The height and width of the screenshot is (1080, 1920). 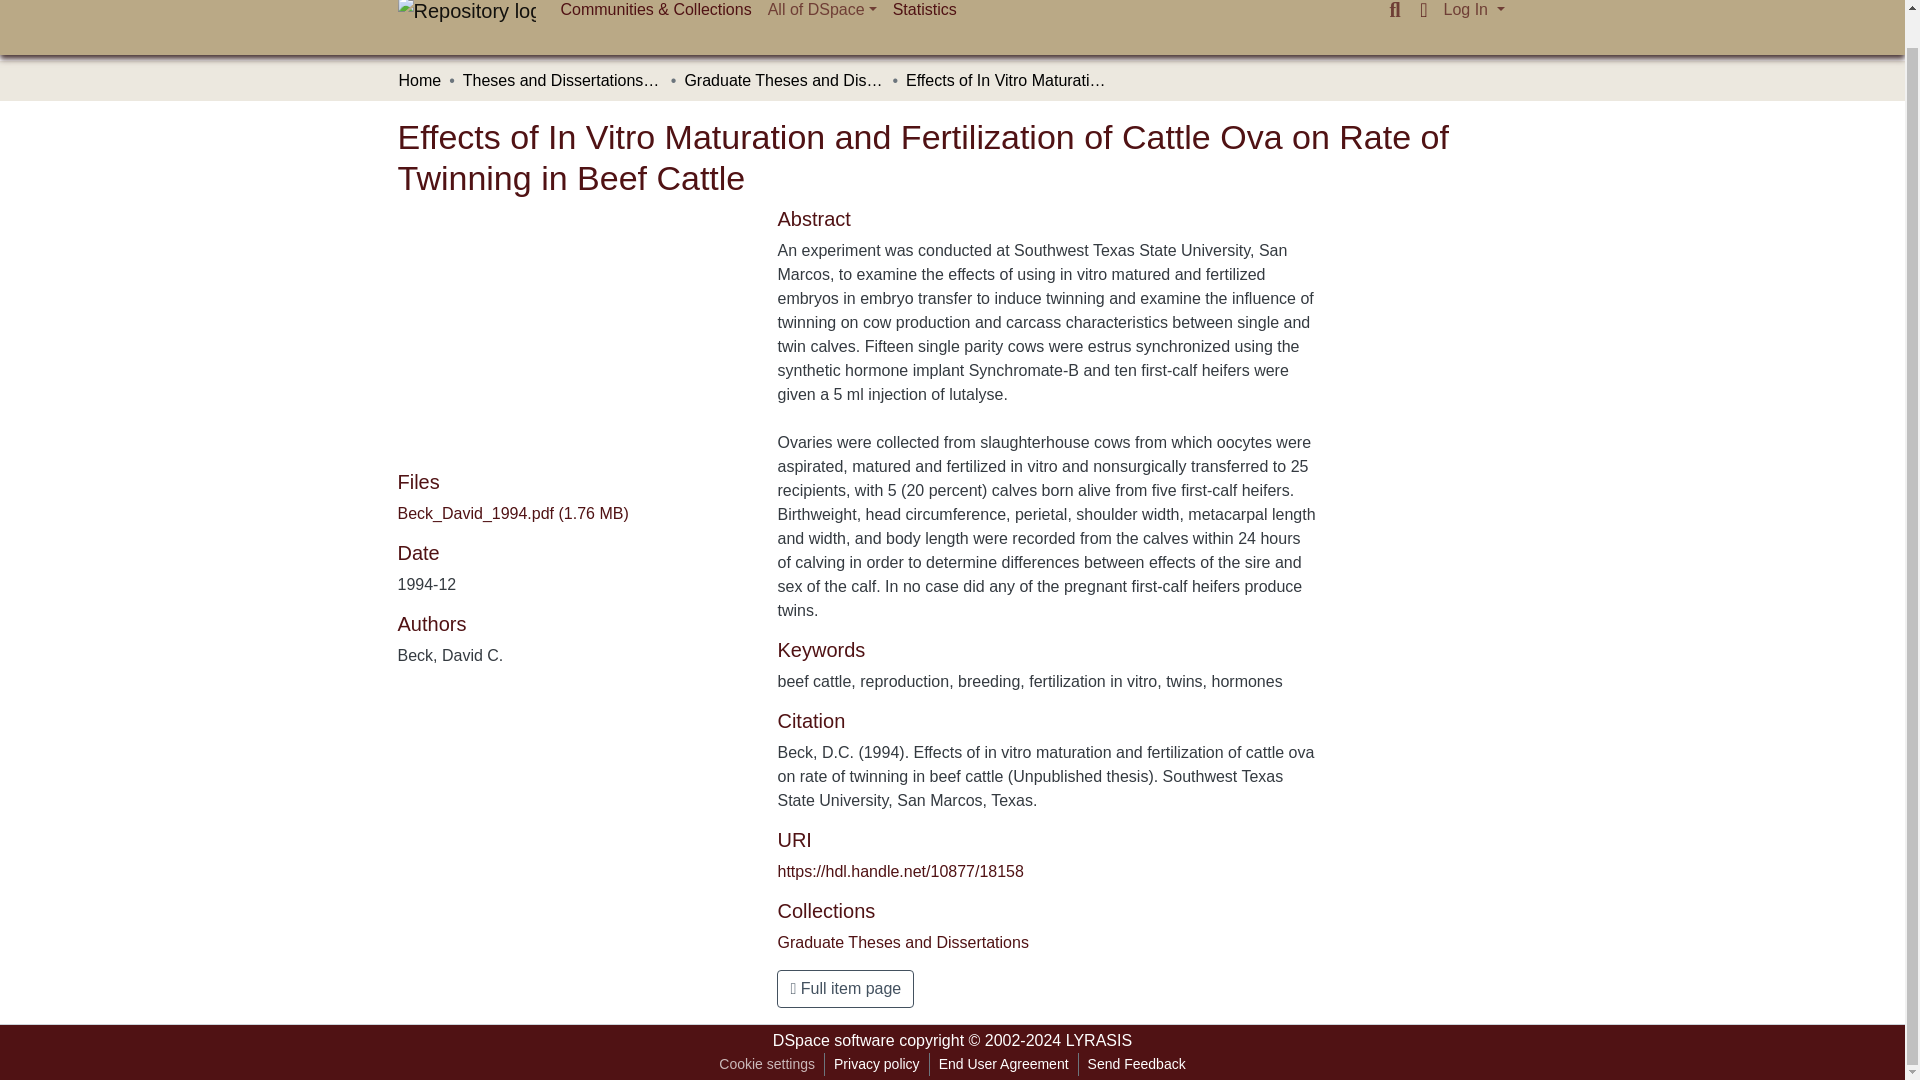 What do you see at coordinates (822, 15) in the screenshot?
I see `All of DSpace` at bounding box center [822, 15].